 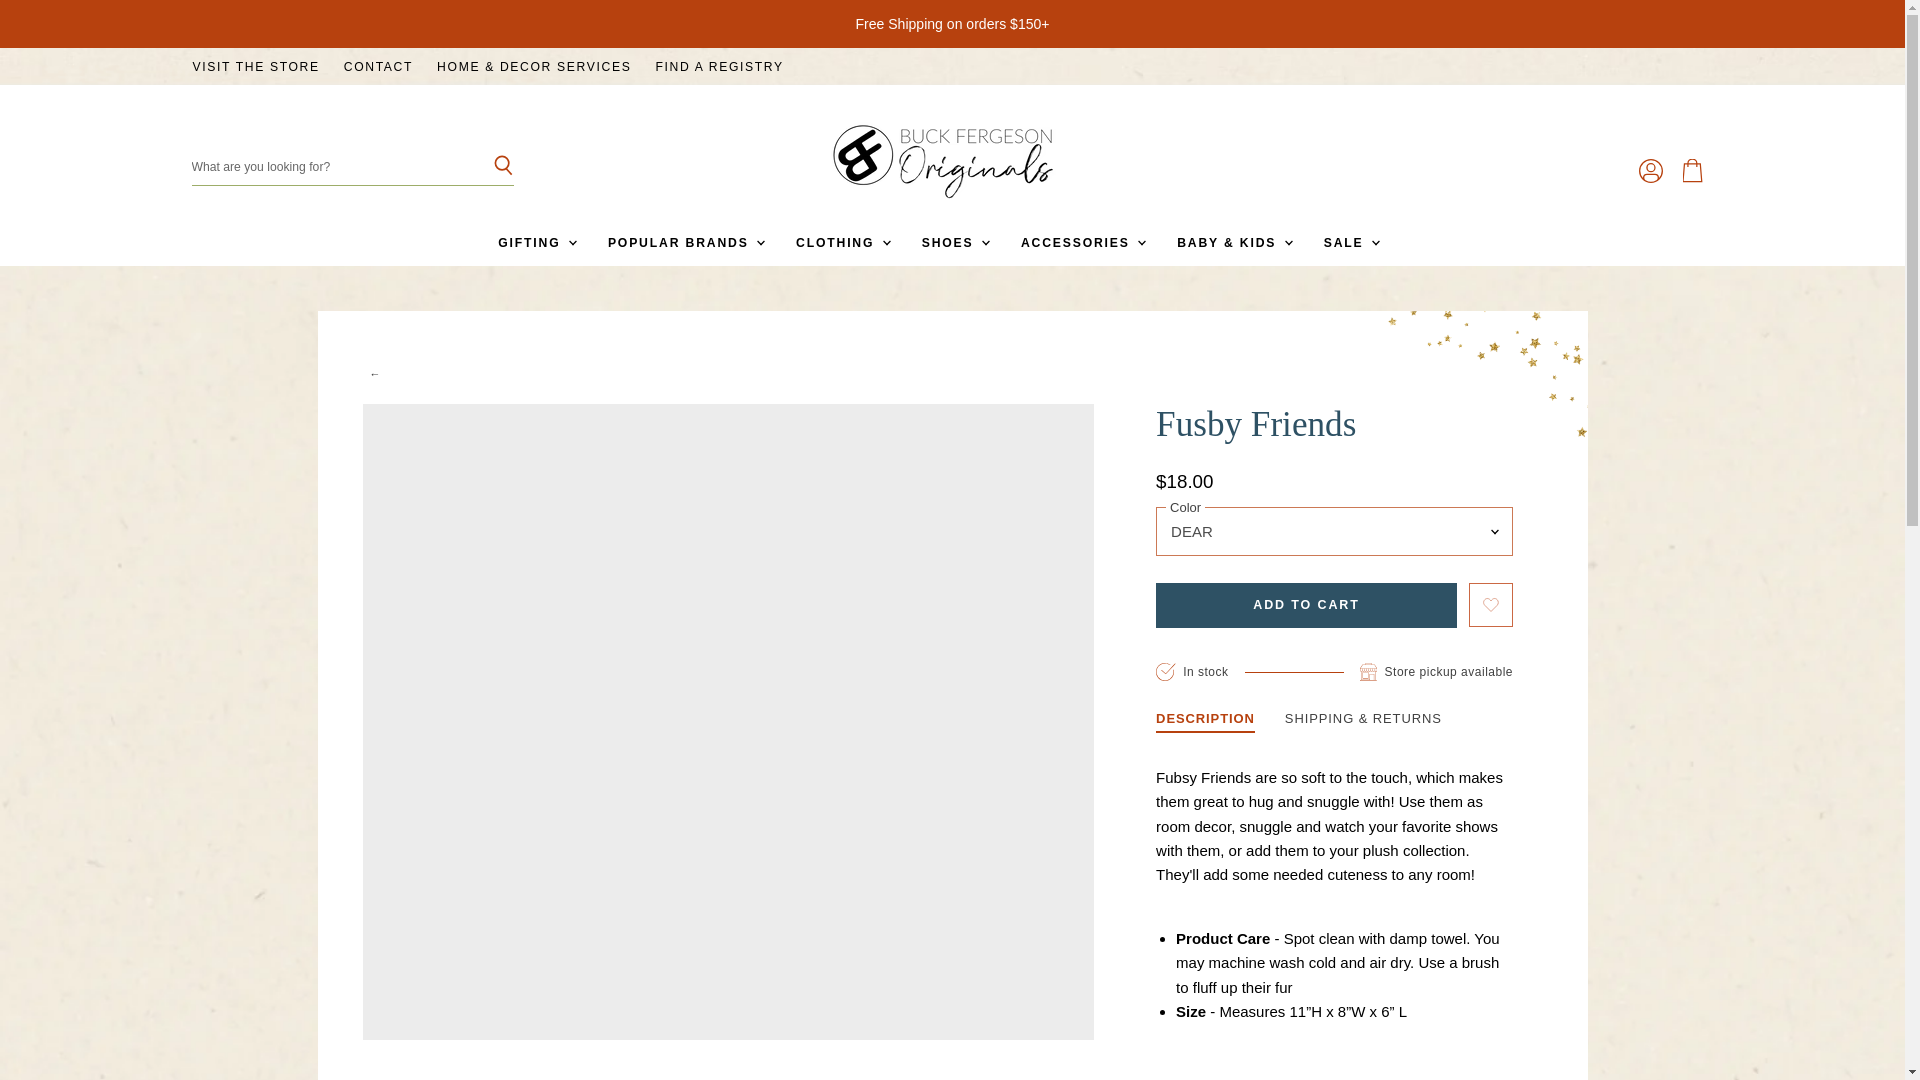 I want to click on Add to Wishlist, so click(x=1490, y=604).